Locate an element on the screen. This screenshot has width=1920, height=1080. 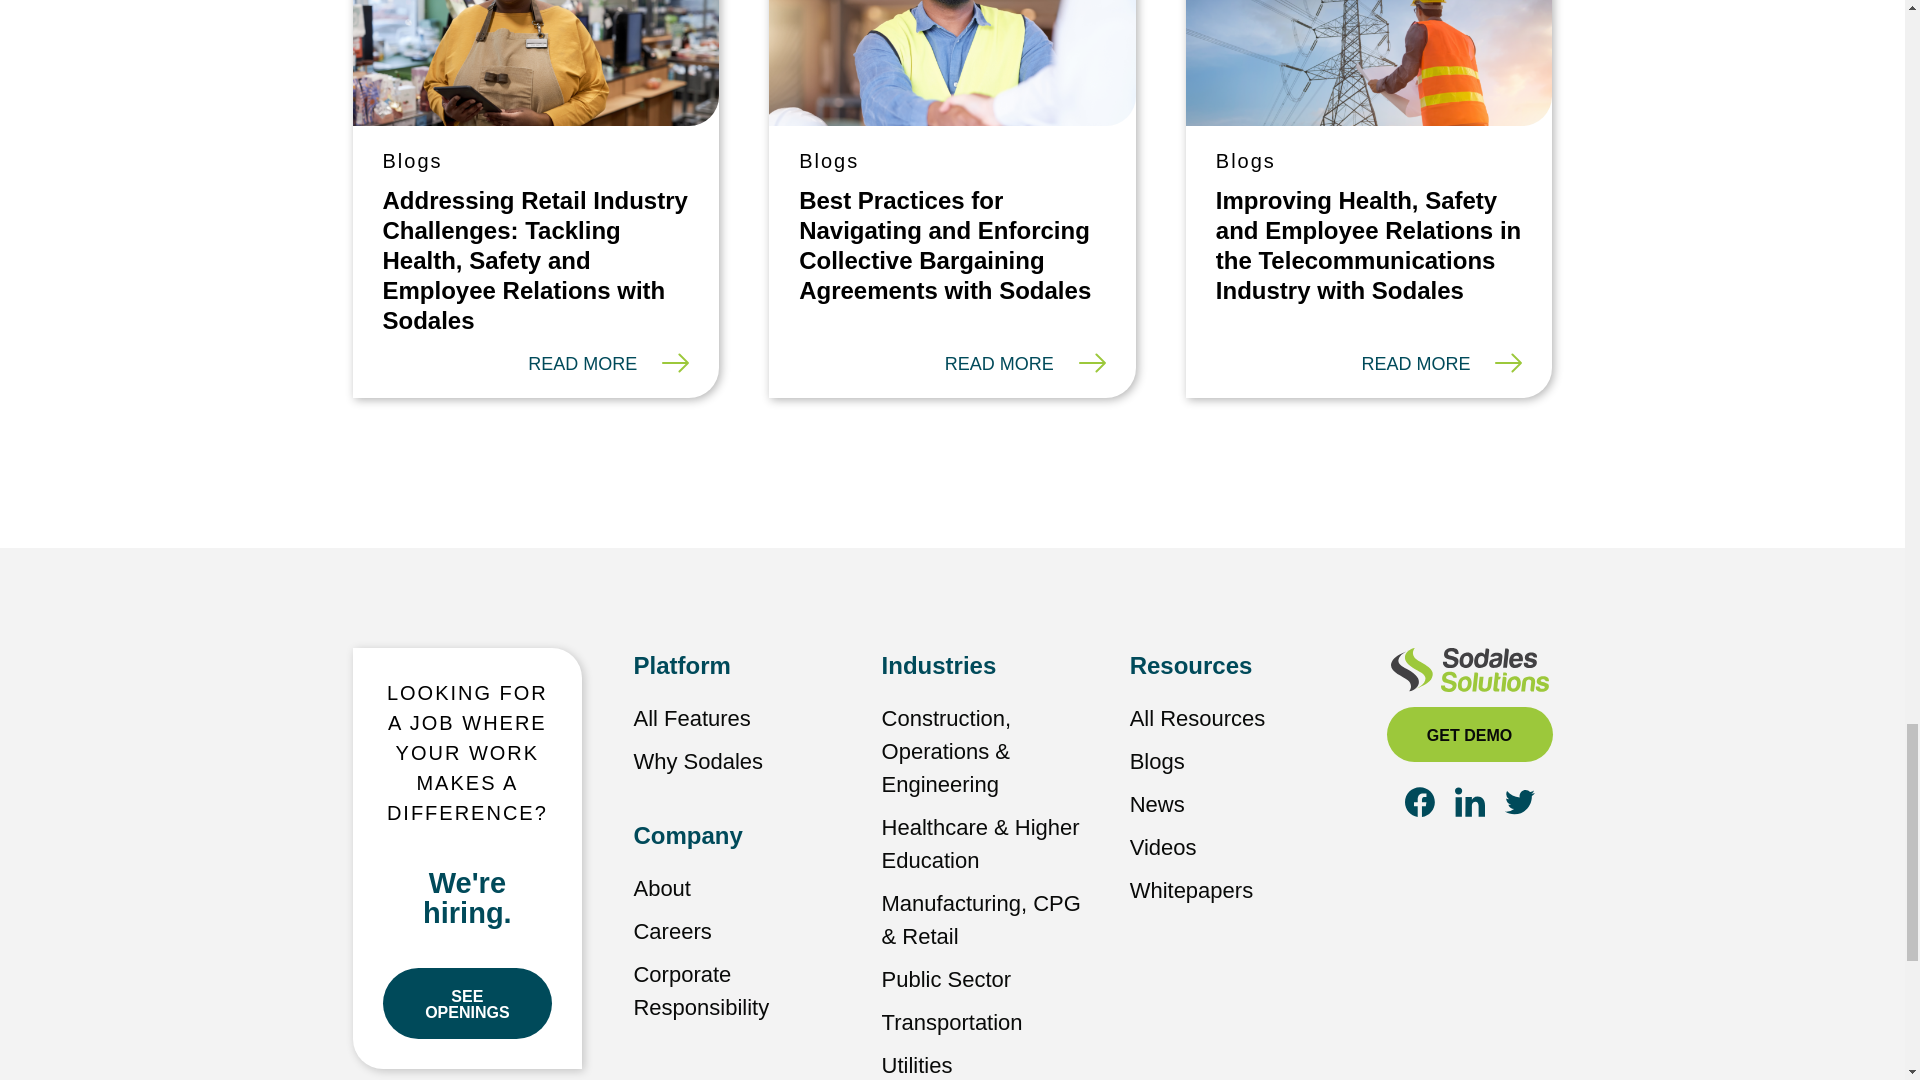
READ MORE is located at coordinates (1024, 364).